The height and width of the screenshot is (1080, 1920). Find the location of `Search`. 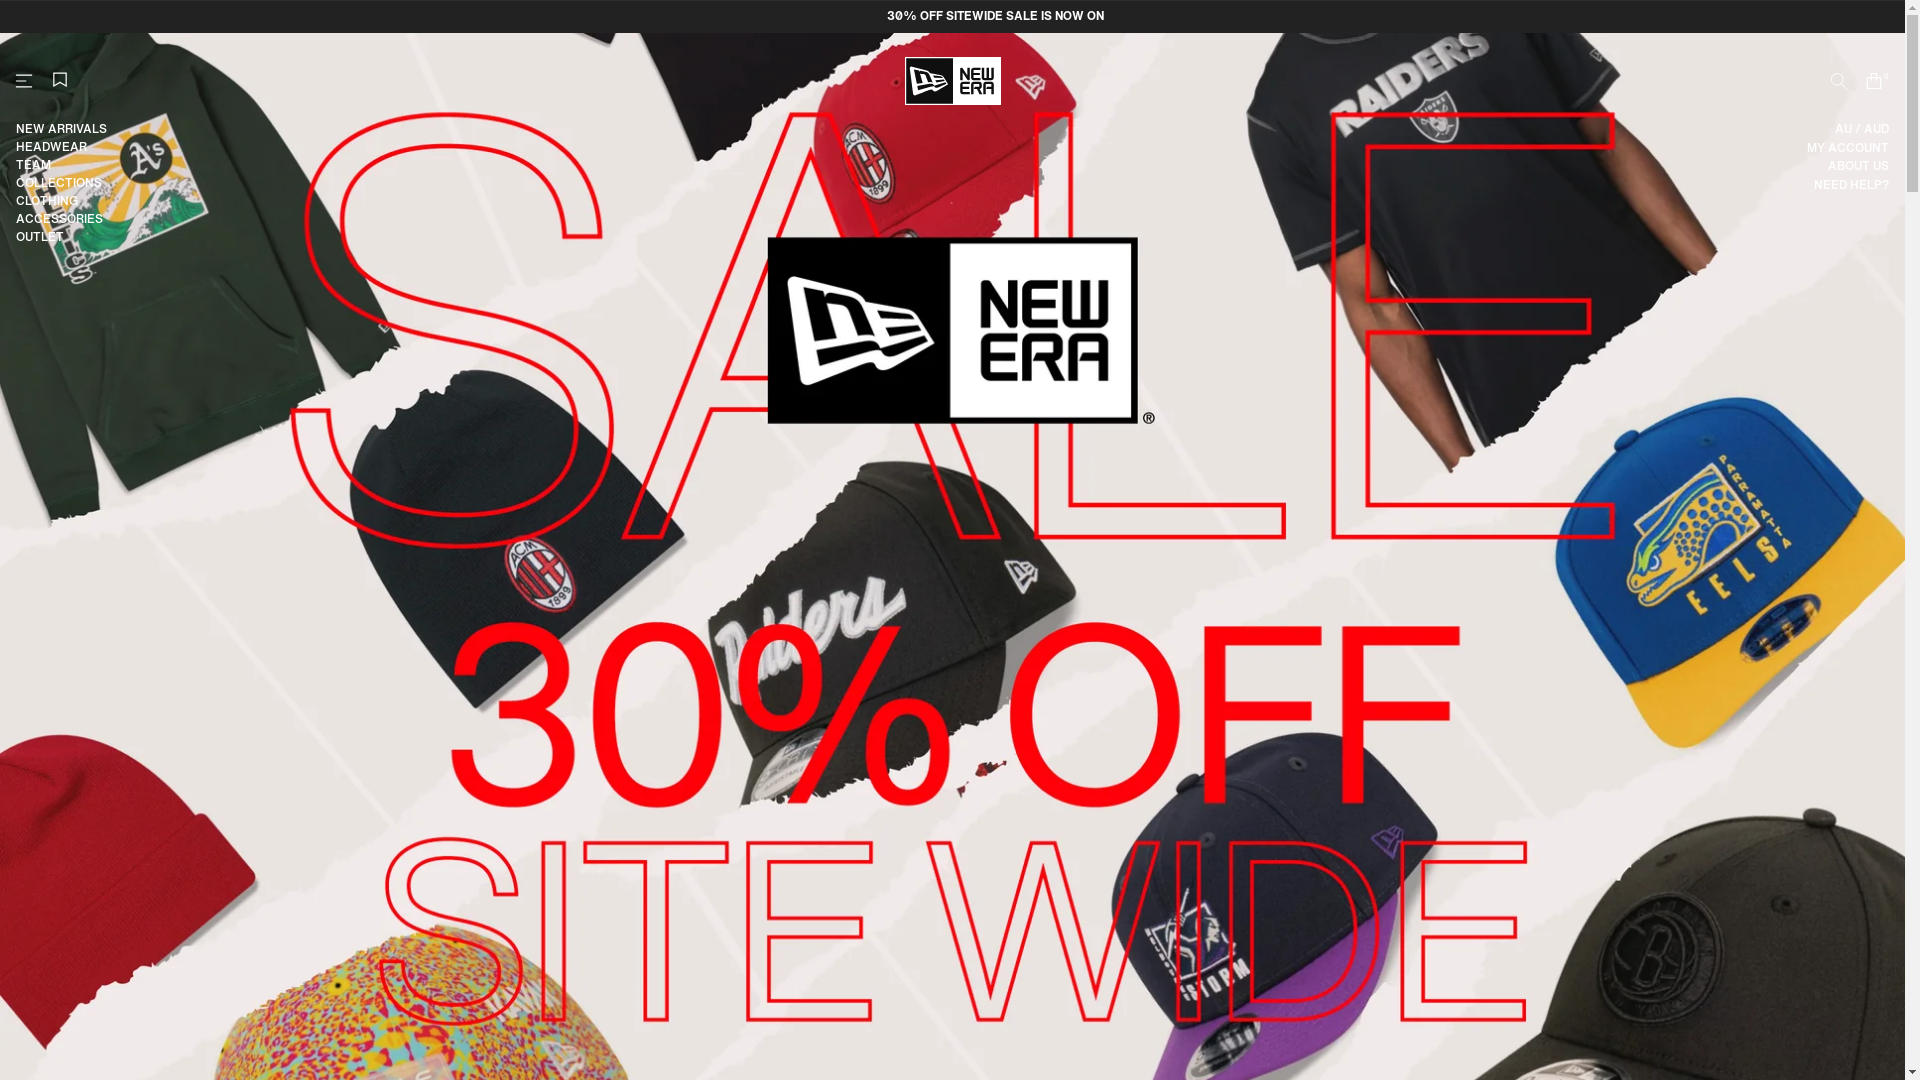

Search is located at coordinates (1838, 81).